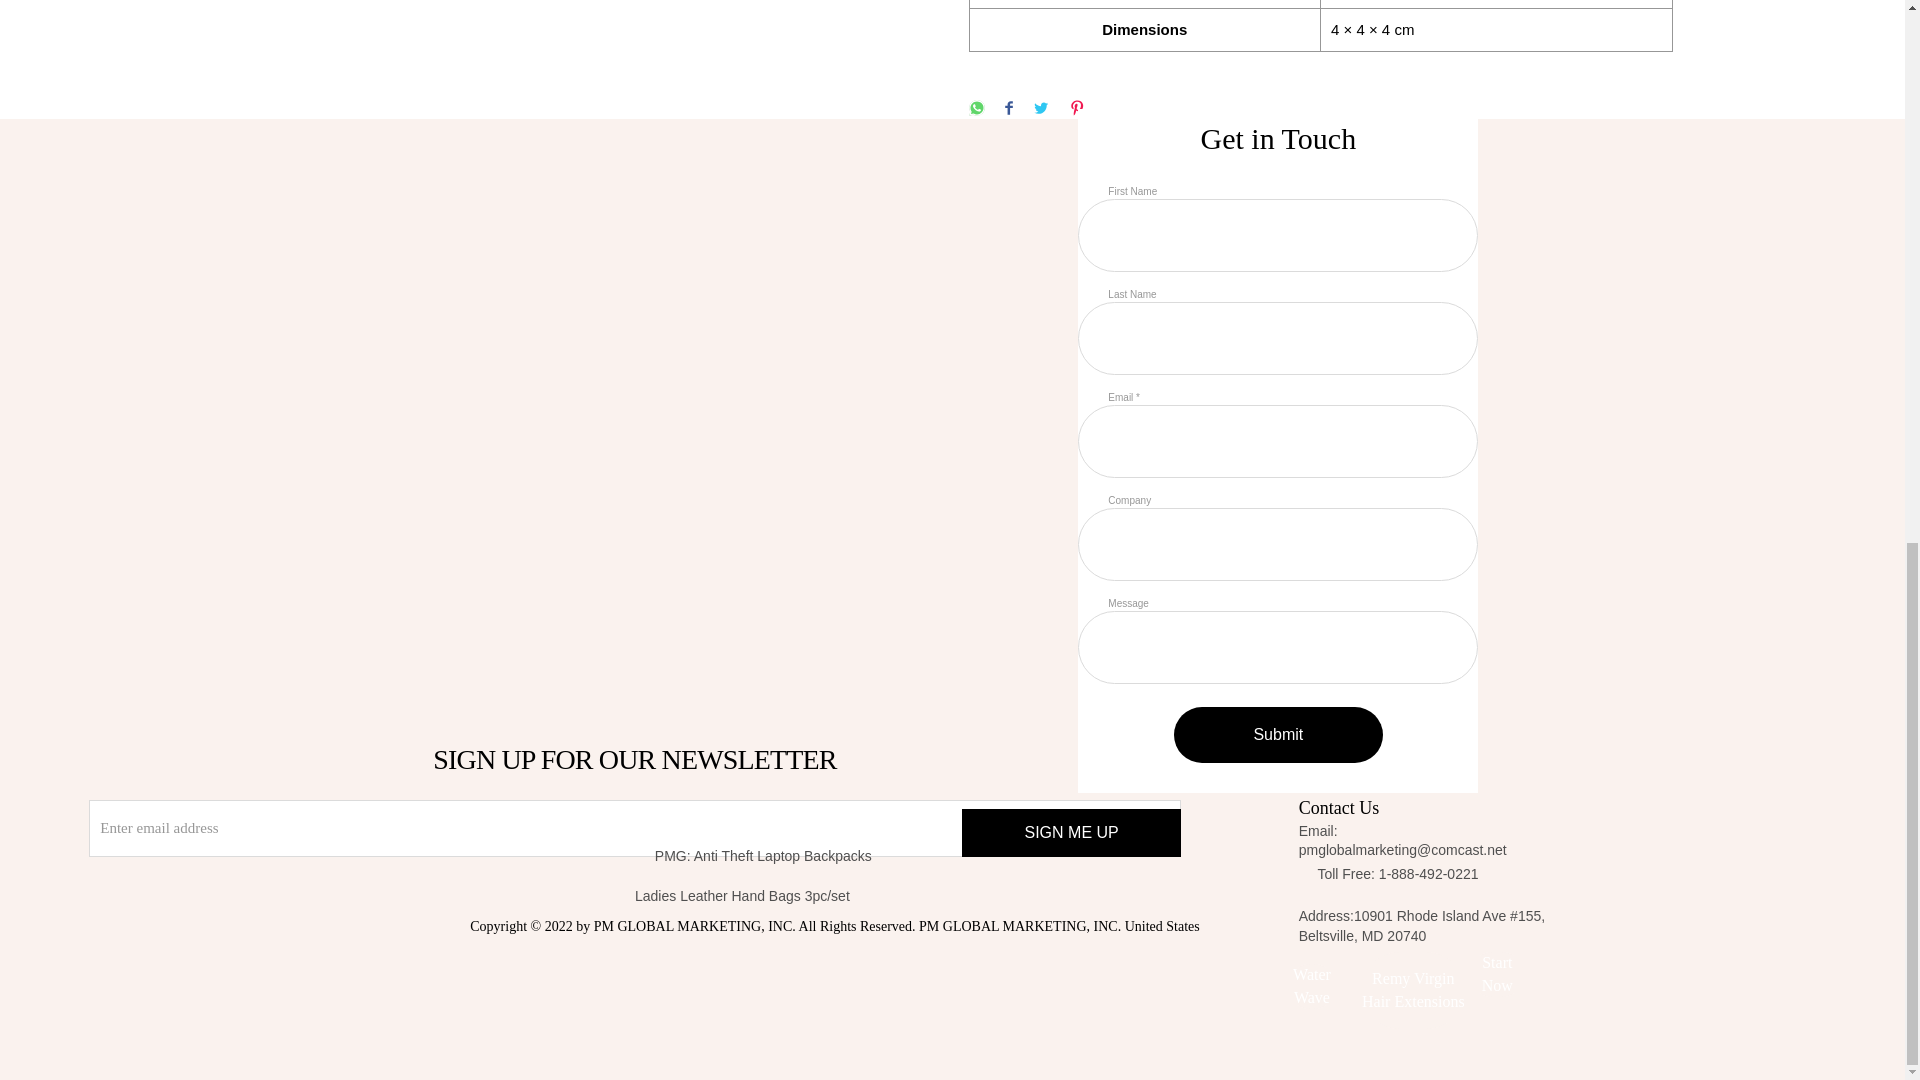 Image resolution: width=1920 pixels, height=1080 pixels. Describe the element at coordinates (821, 856) in the screenshot. I see `PMG: Anti Theft Laptop Backpacks` at that location.